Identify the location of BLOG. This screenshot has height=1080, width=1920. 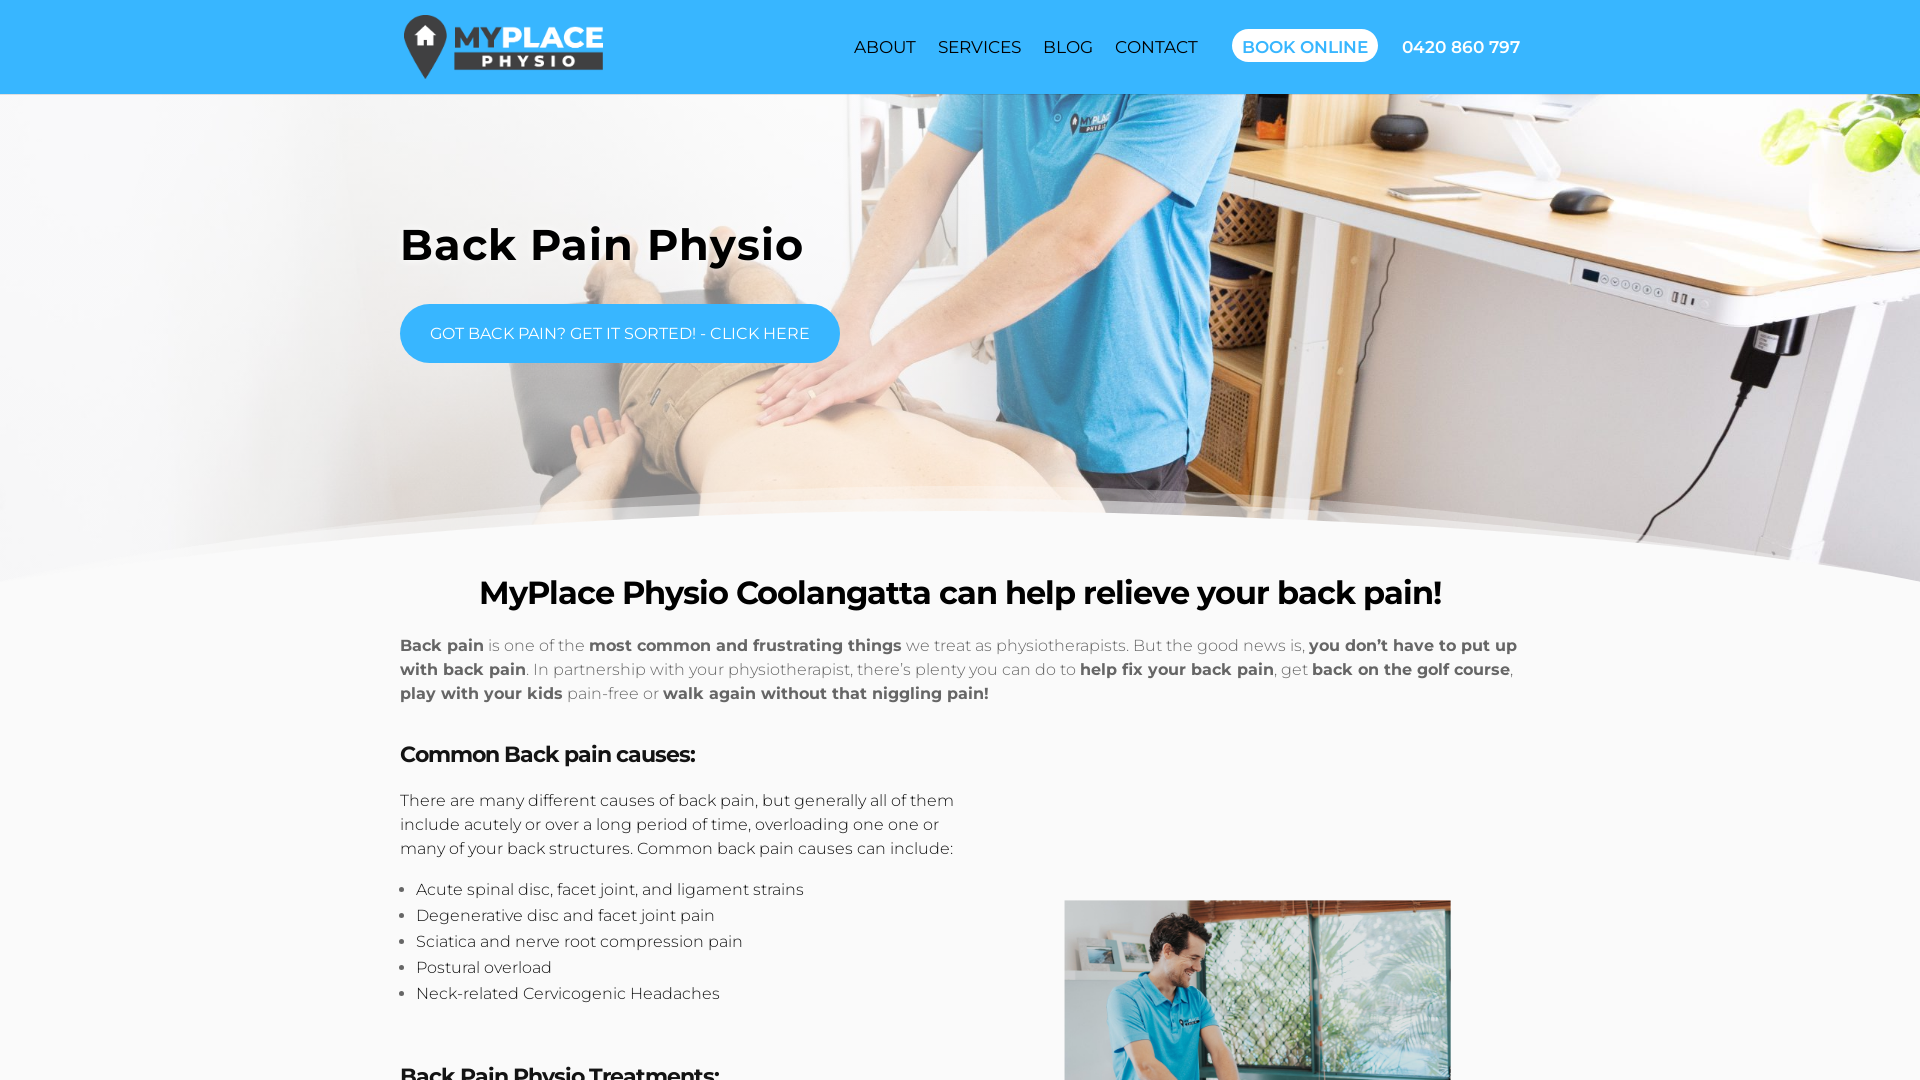
(1068, 47).